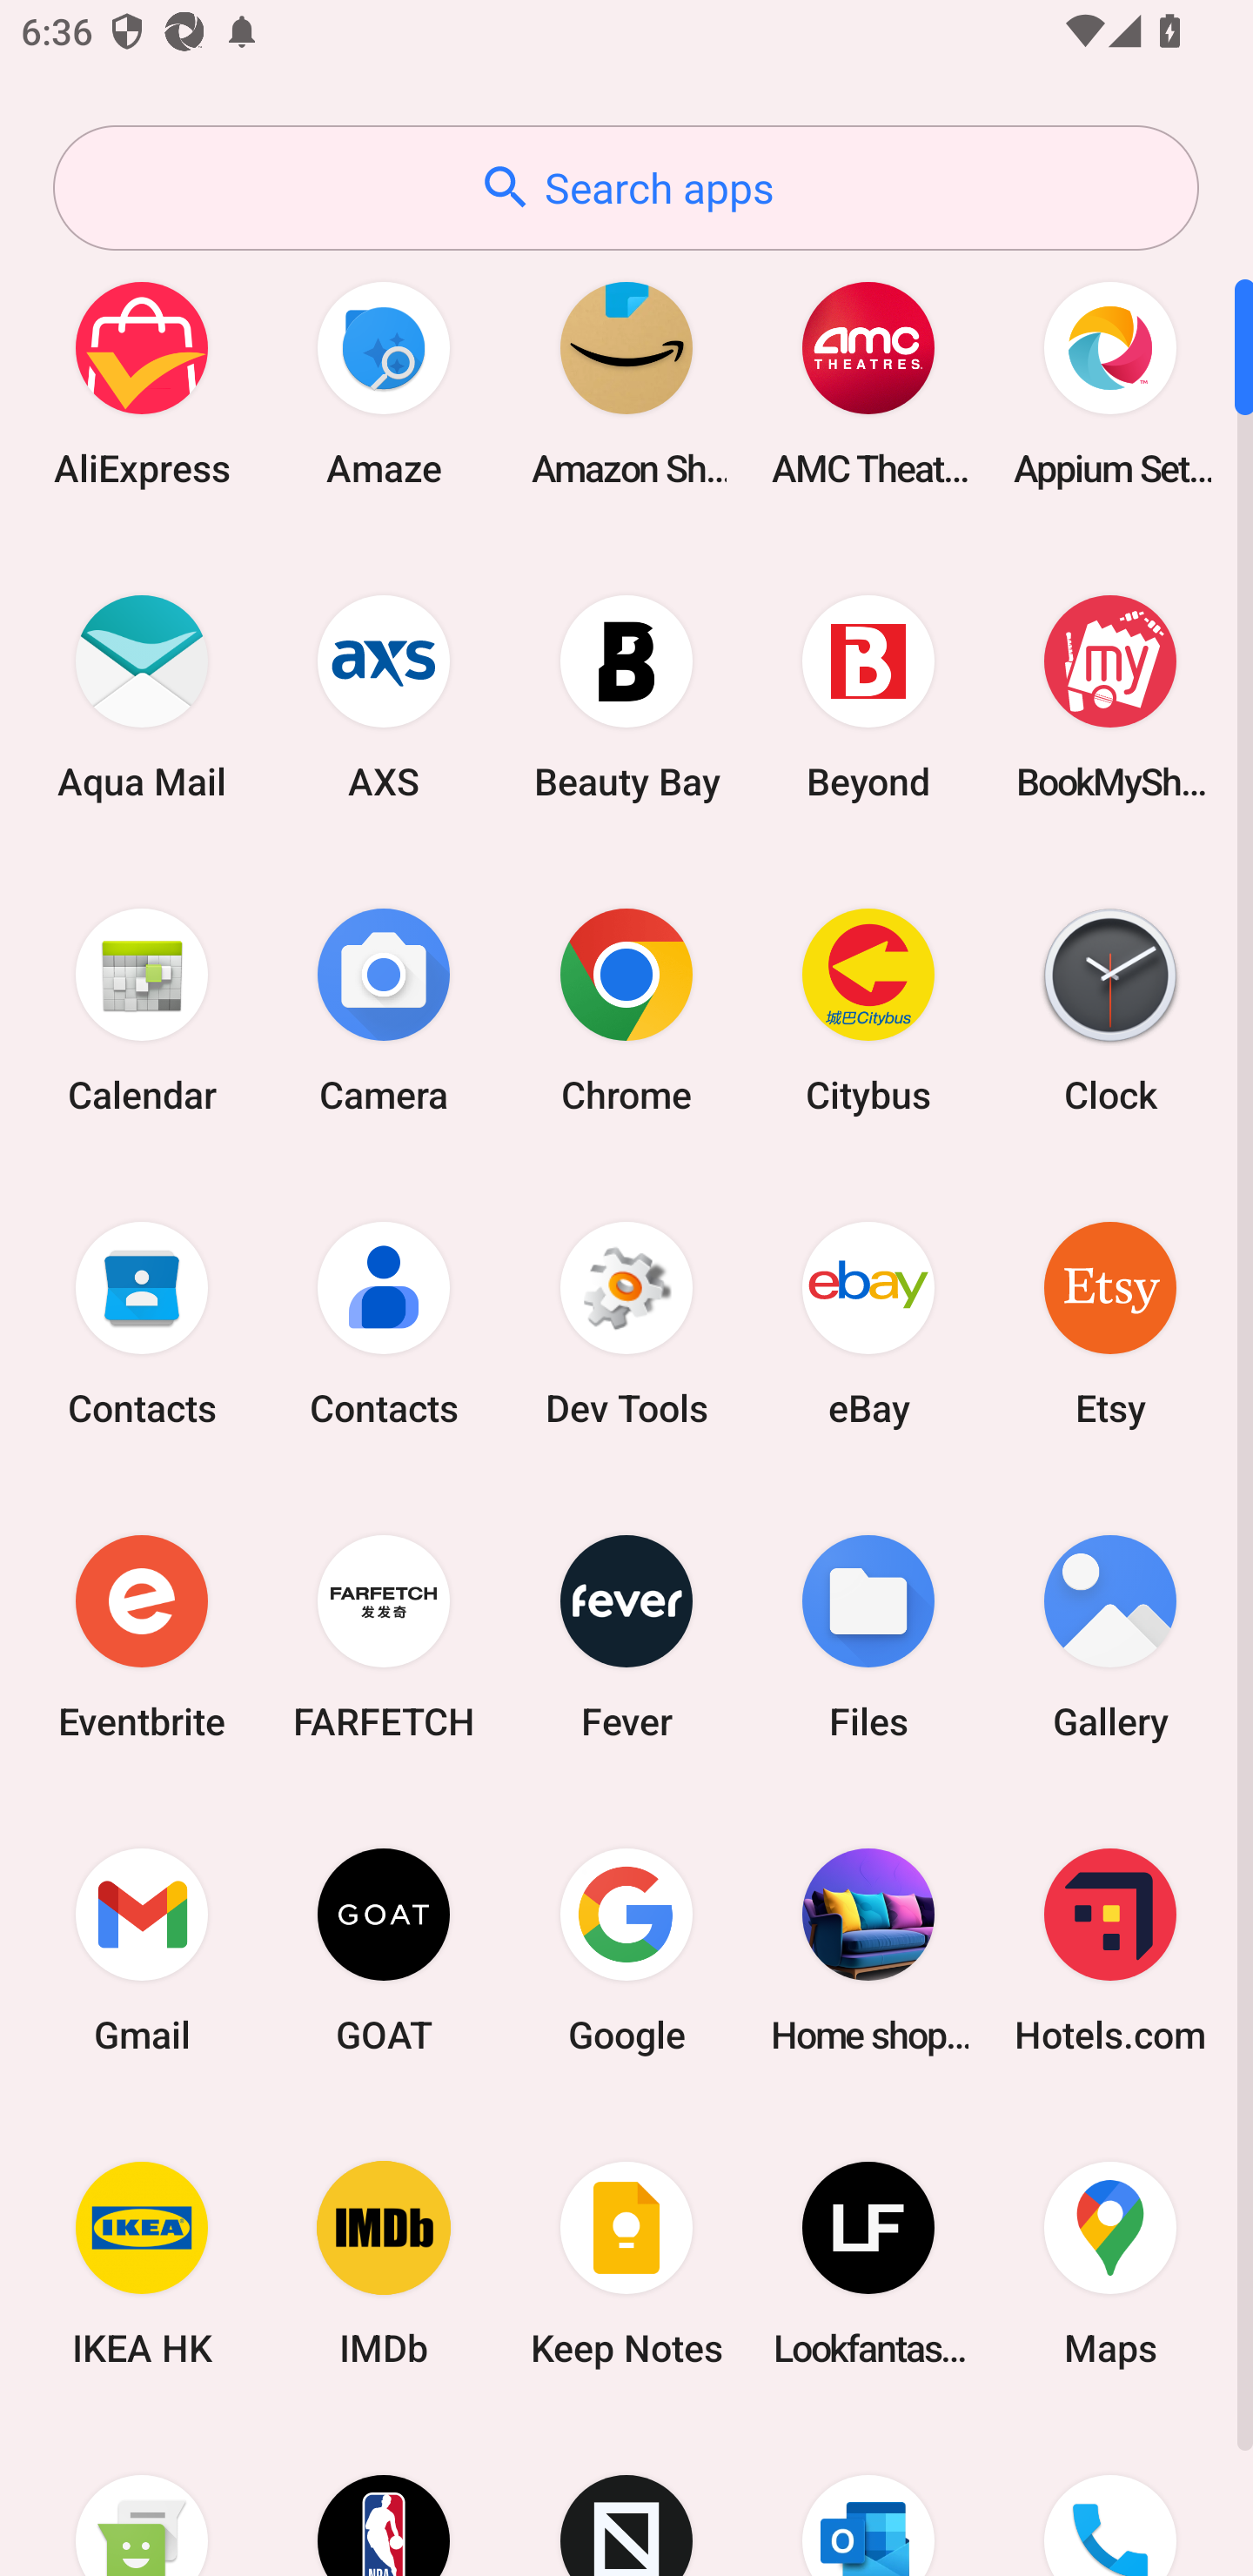  Describe the element at coordinates (384, 1010) in the screenshot. I see `Camera` at that location.